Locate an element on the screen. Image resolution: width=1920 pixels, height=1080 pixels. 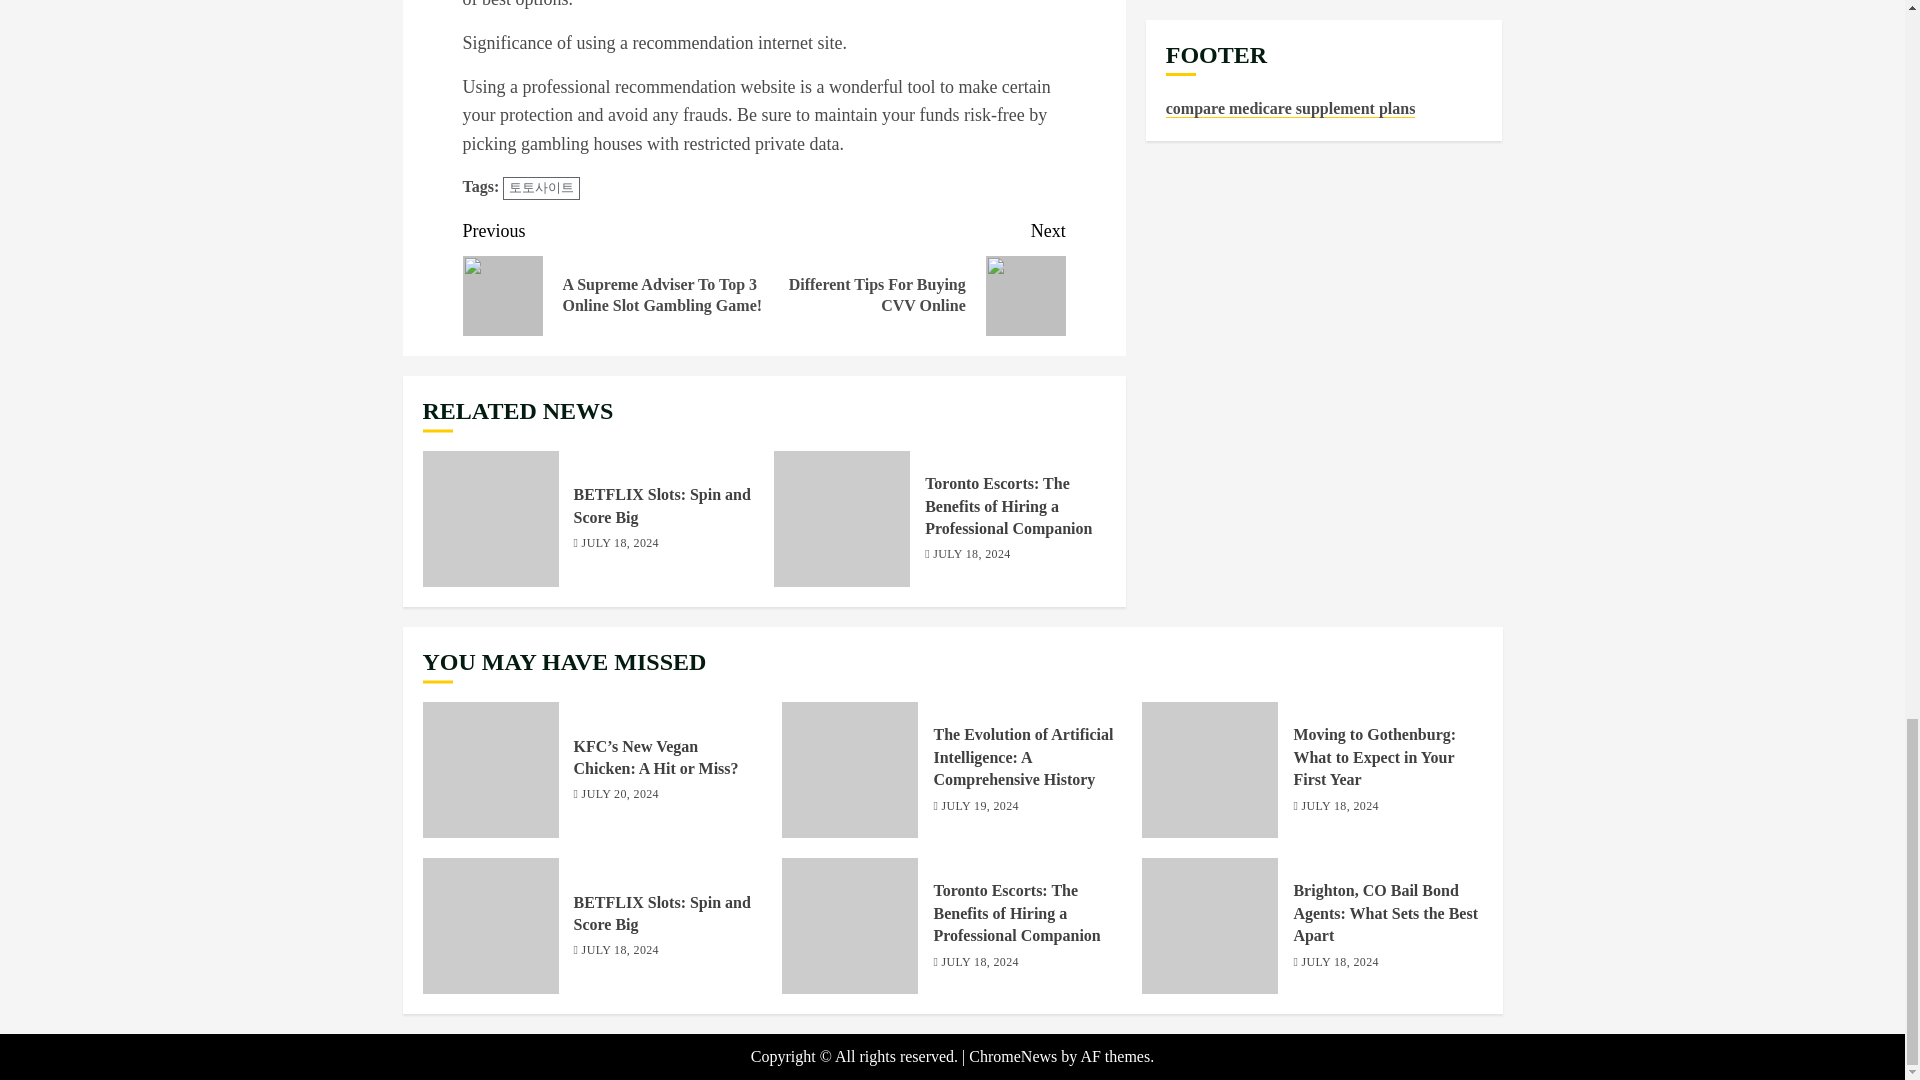
ChromeNews is located at coordinates (1013, 1056).